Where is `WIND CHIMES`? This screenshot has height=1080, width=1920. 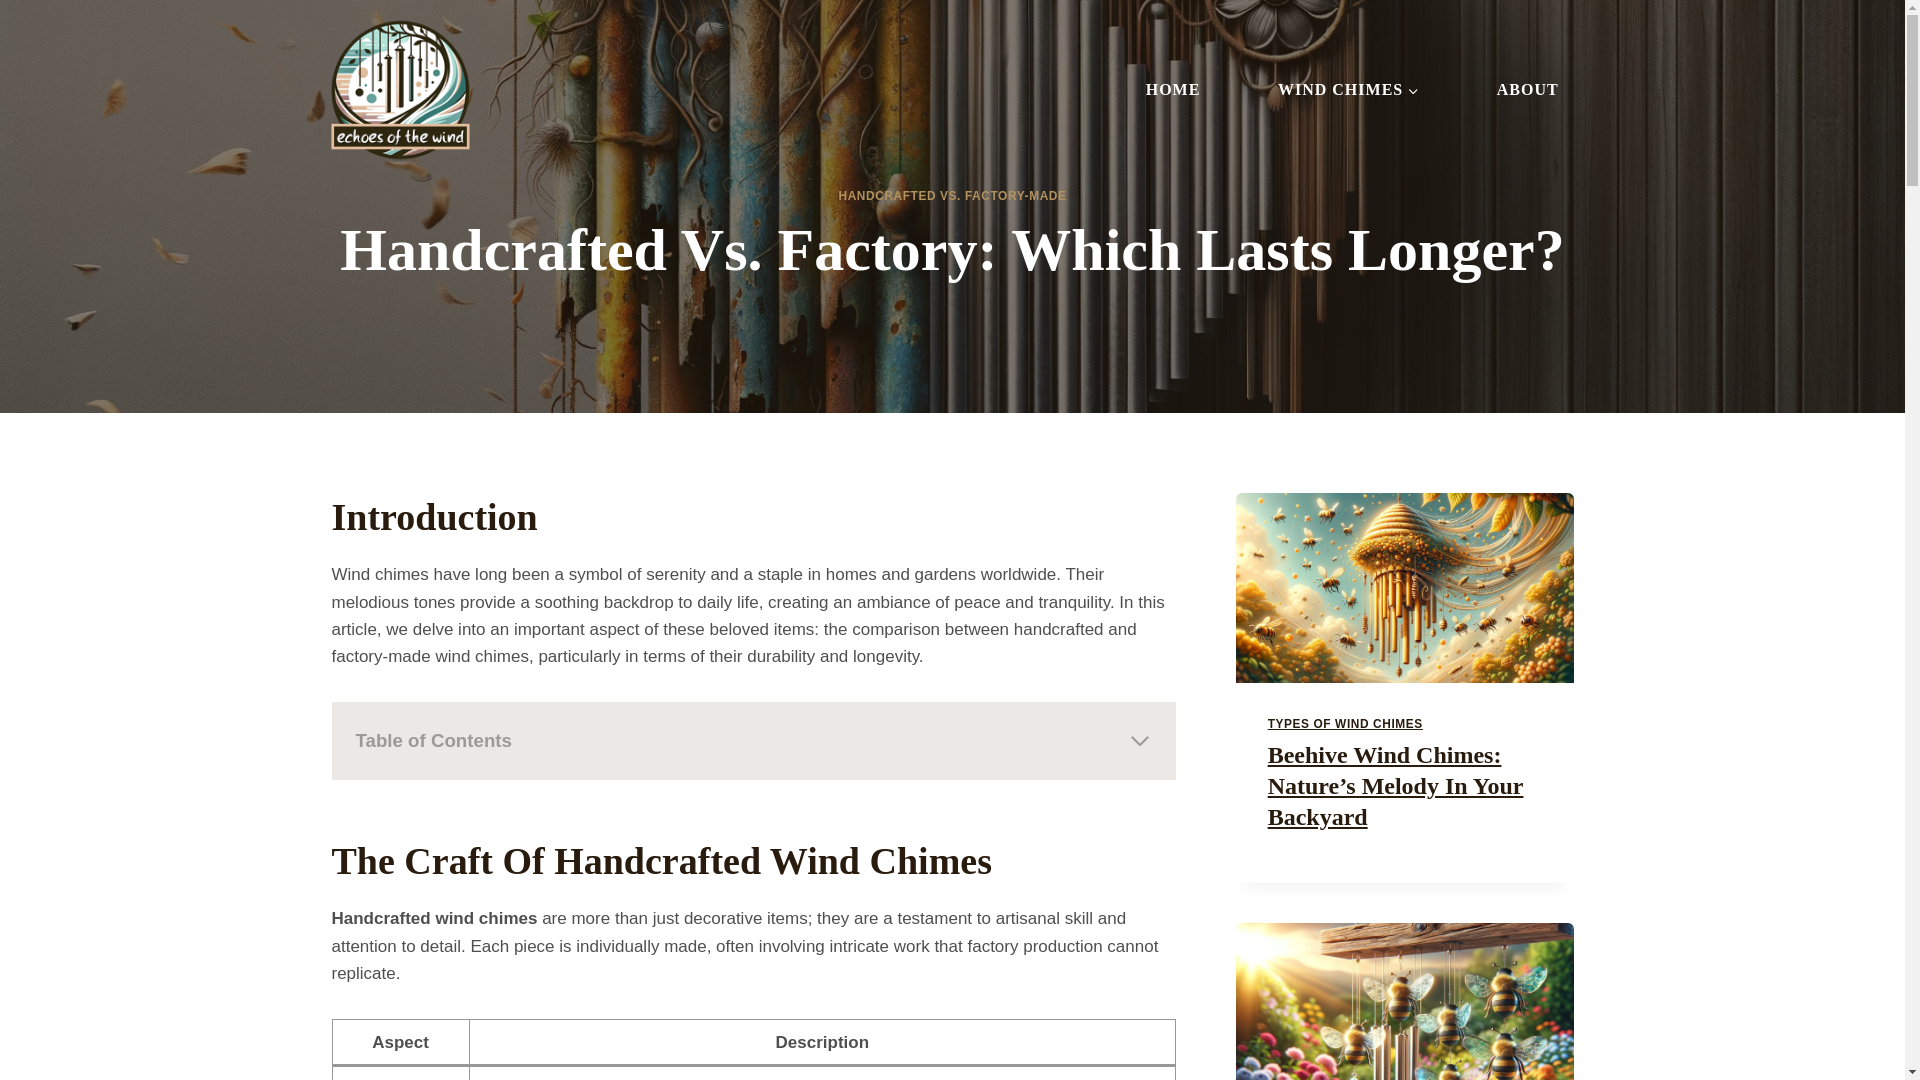
WIND CHIMES is located at coordinates (1348, 90).